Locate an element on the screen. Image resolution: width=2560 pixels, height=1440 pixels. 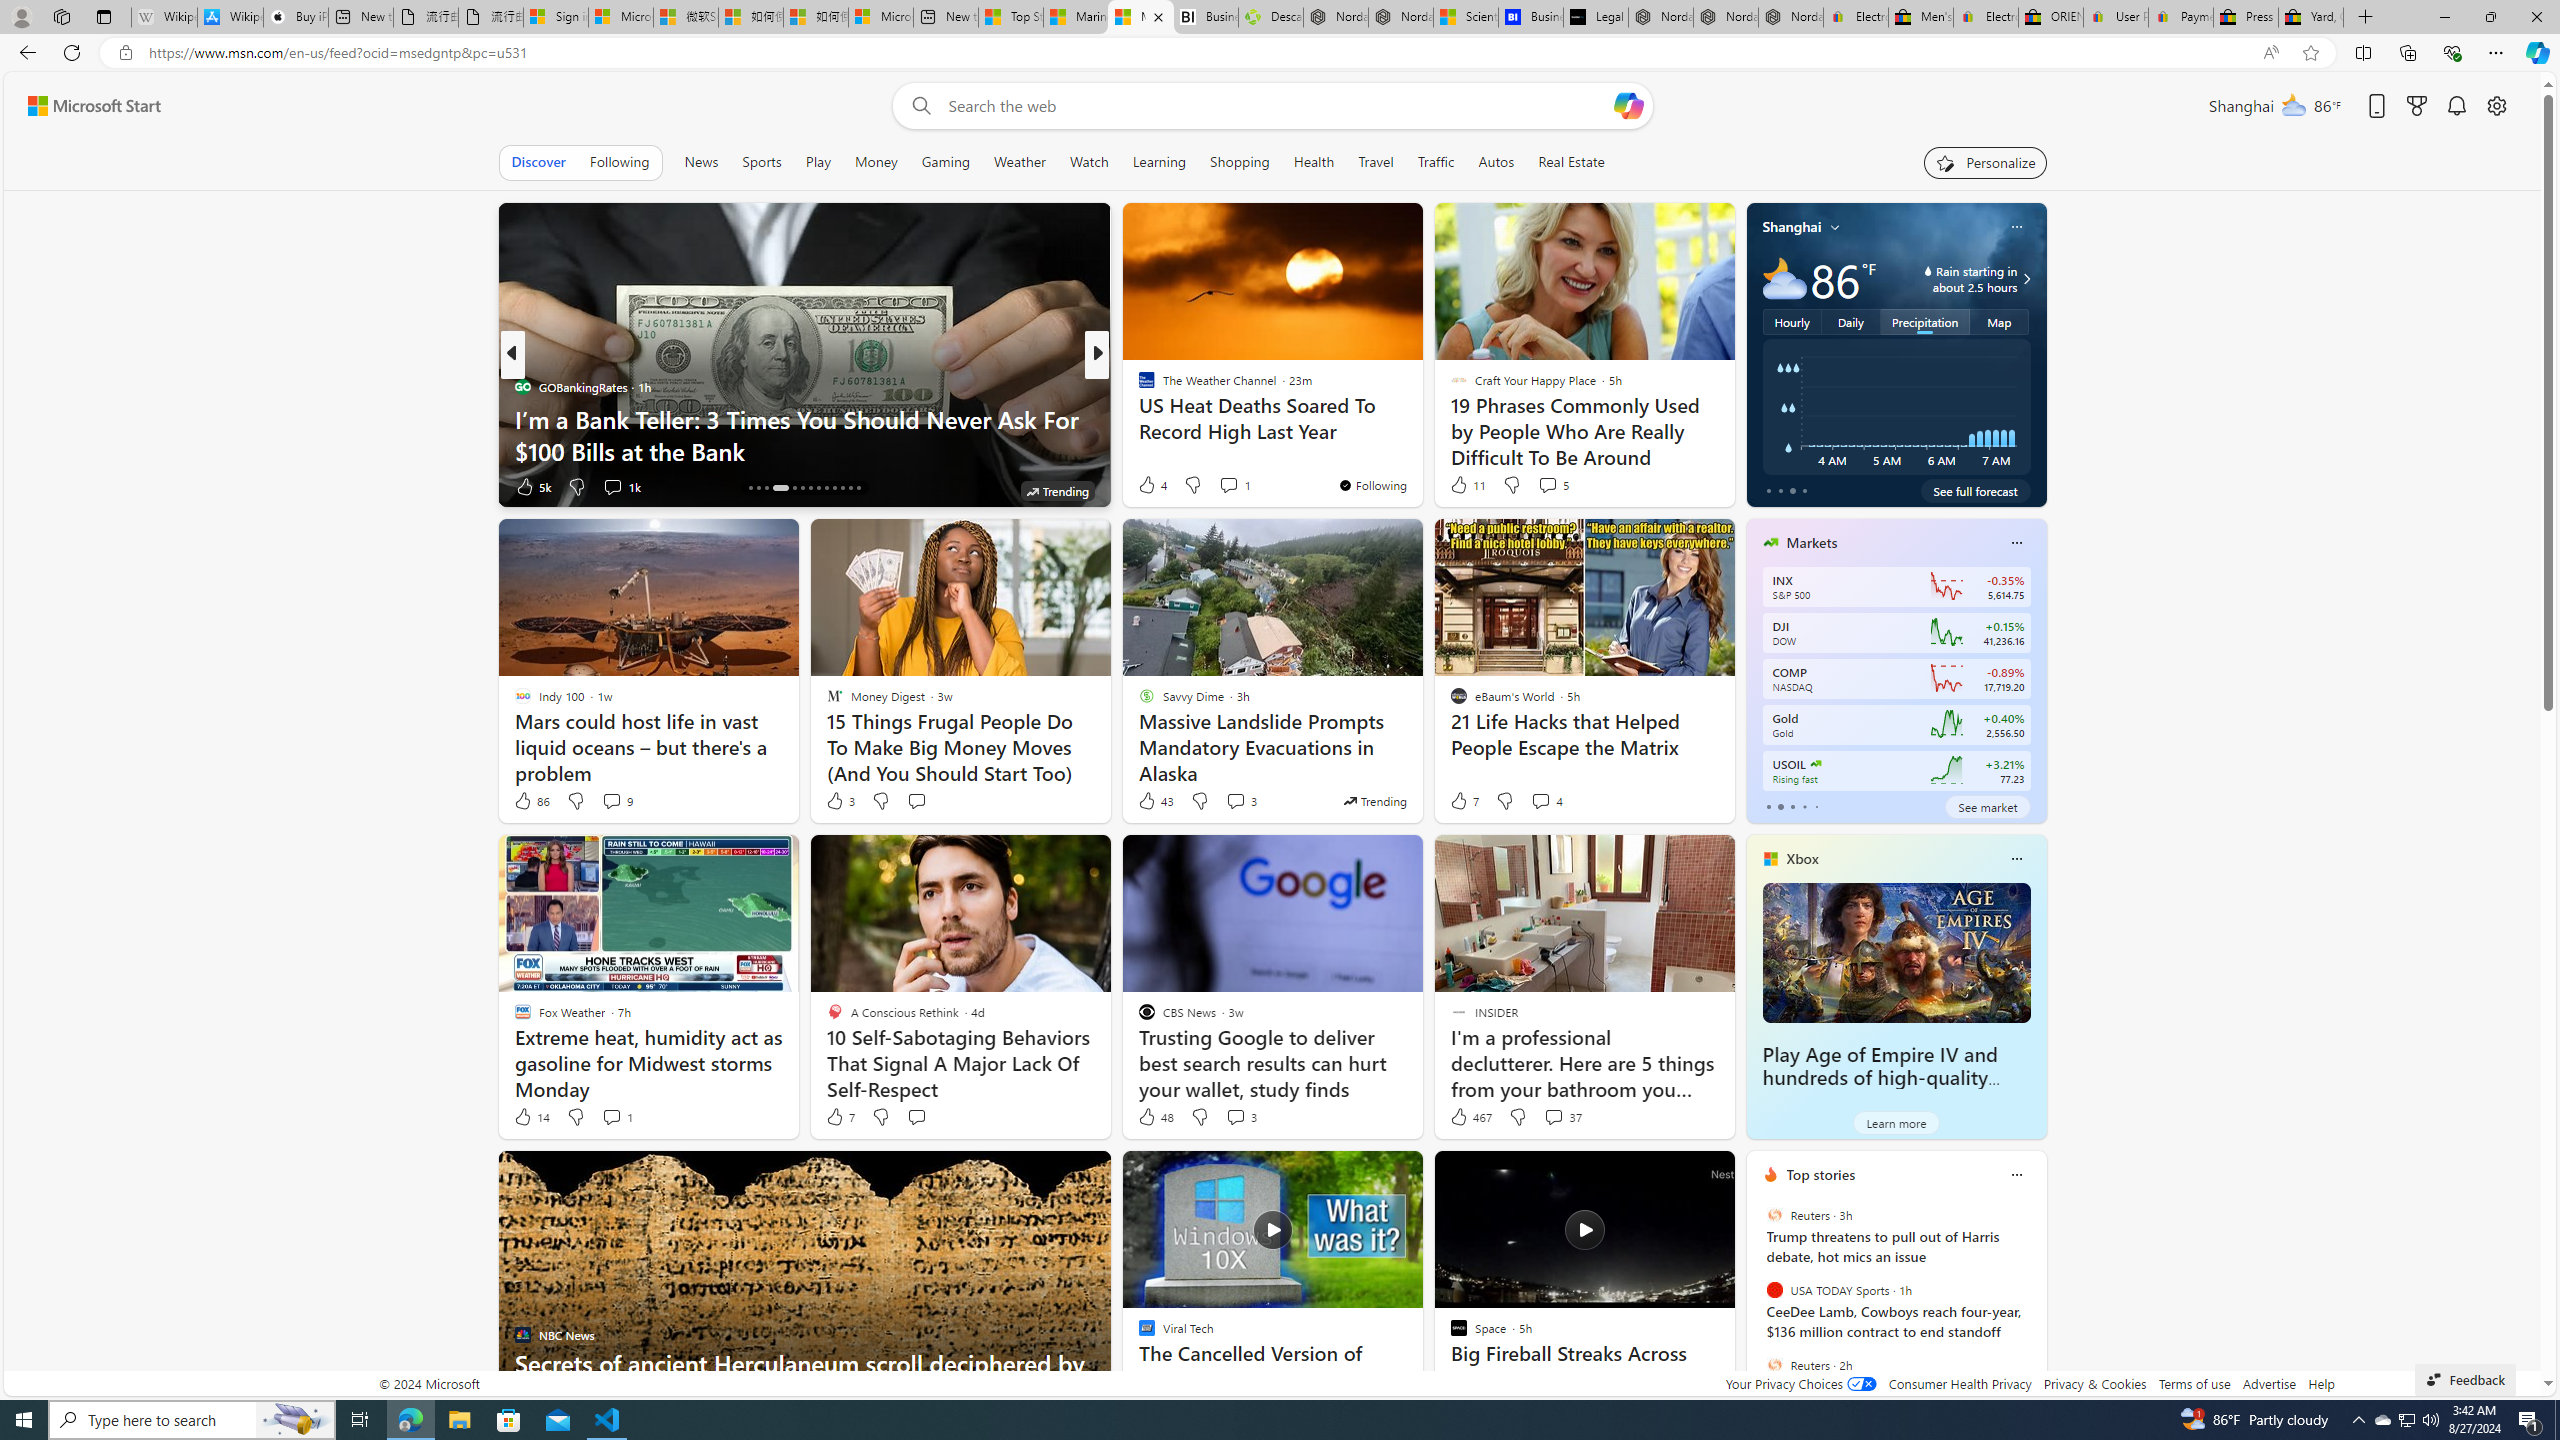
AutomationID: tab-23 is located at coordinates (834, 488).